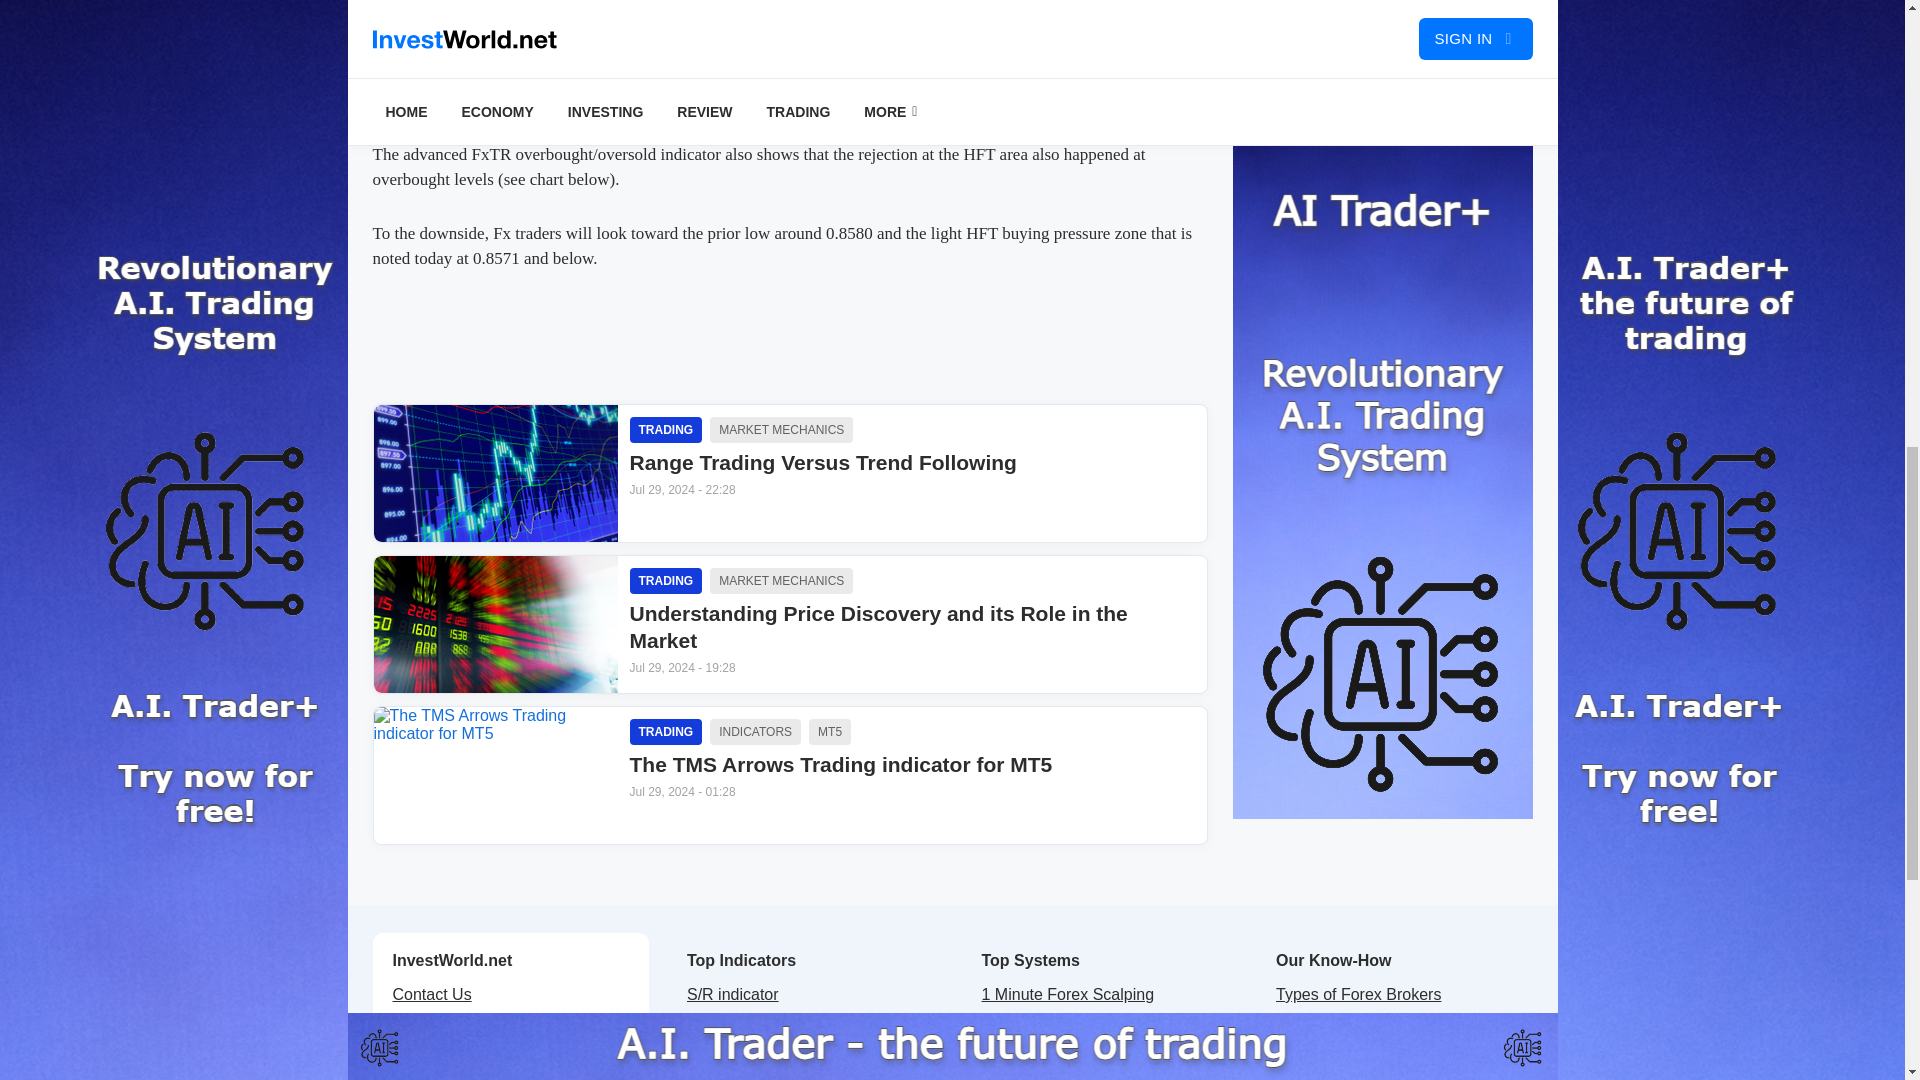 The height and width of the screenshot is (1080, 1920). What do you see at coordinates (829, 732) in the screenshot?
I see `TRADING` at bounding box center [829, 732].